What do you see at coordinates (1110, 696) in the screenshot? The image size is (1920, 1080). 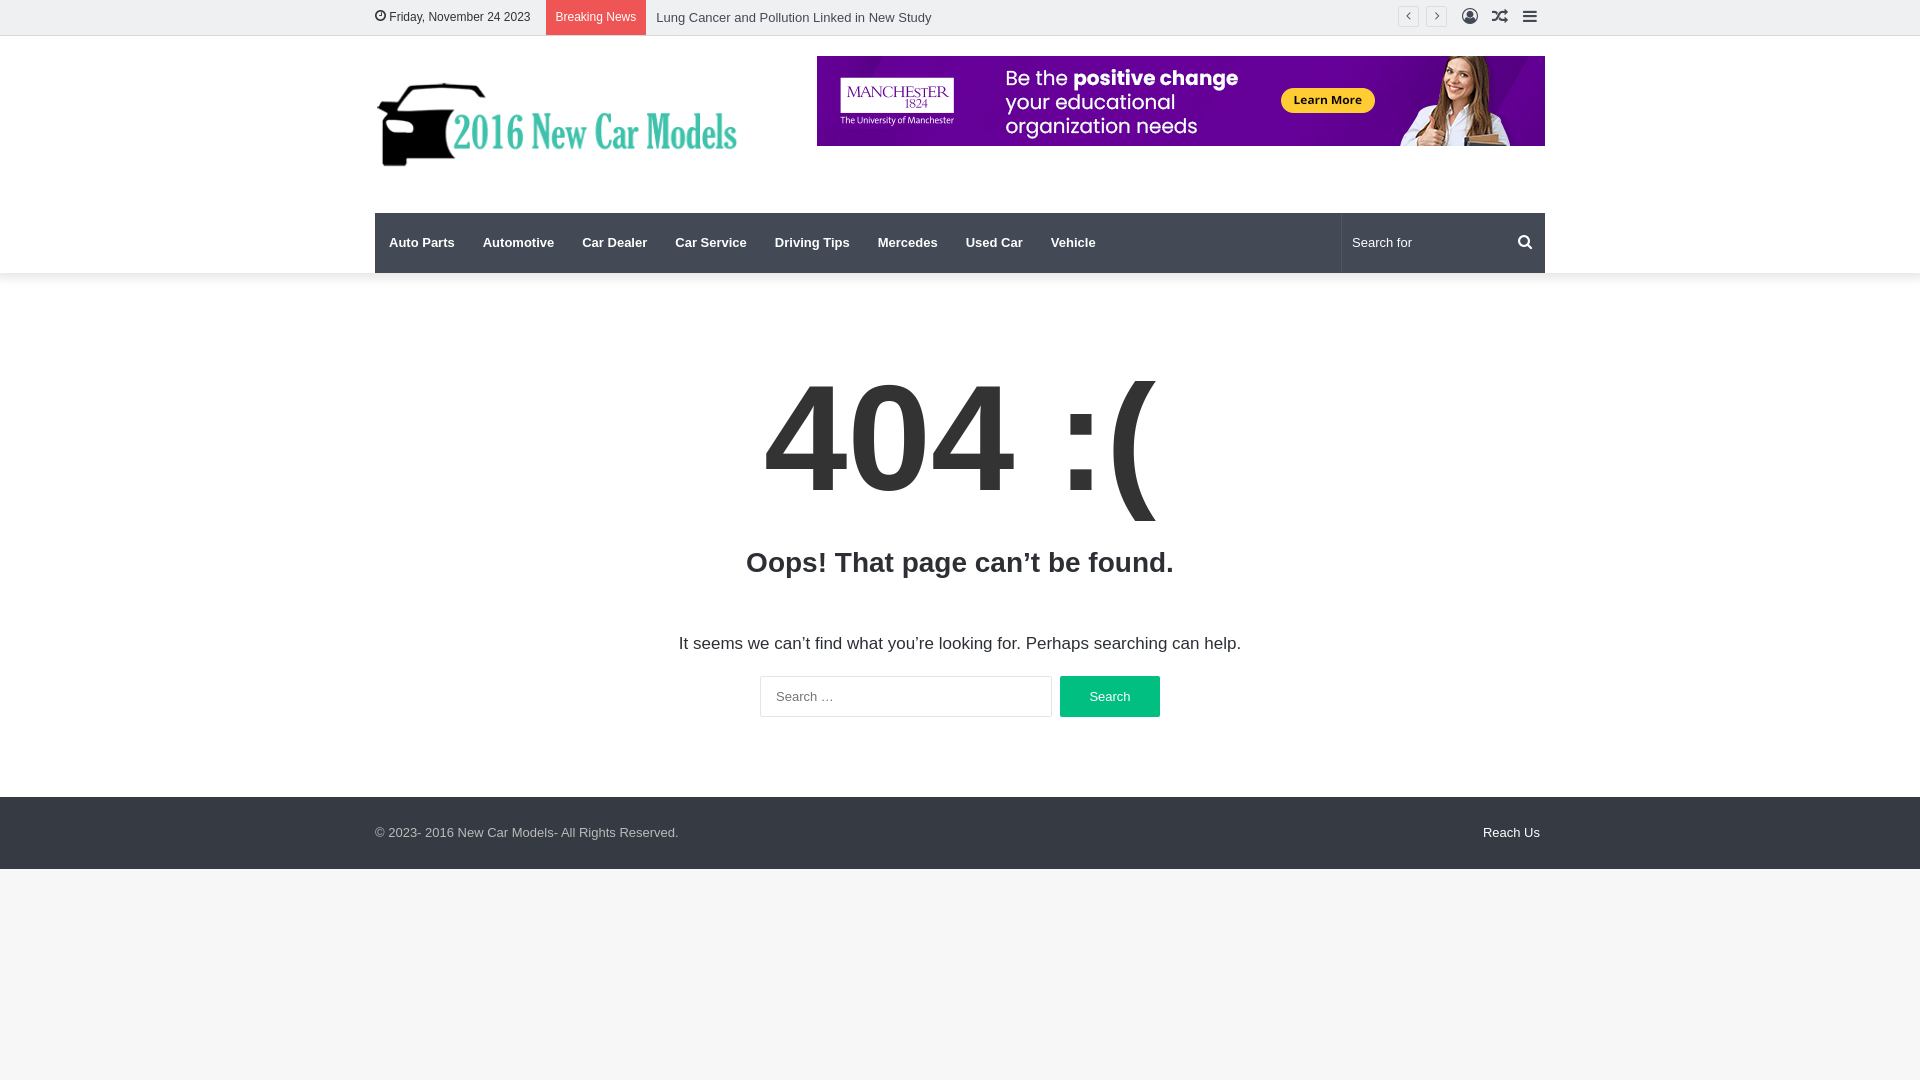 I see `Search` at bounding box center [1110, 696].